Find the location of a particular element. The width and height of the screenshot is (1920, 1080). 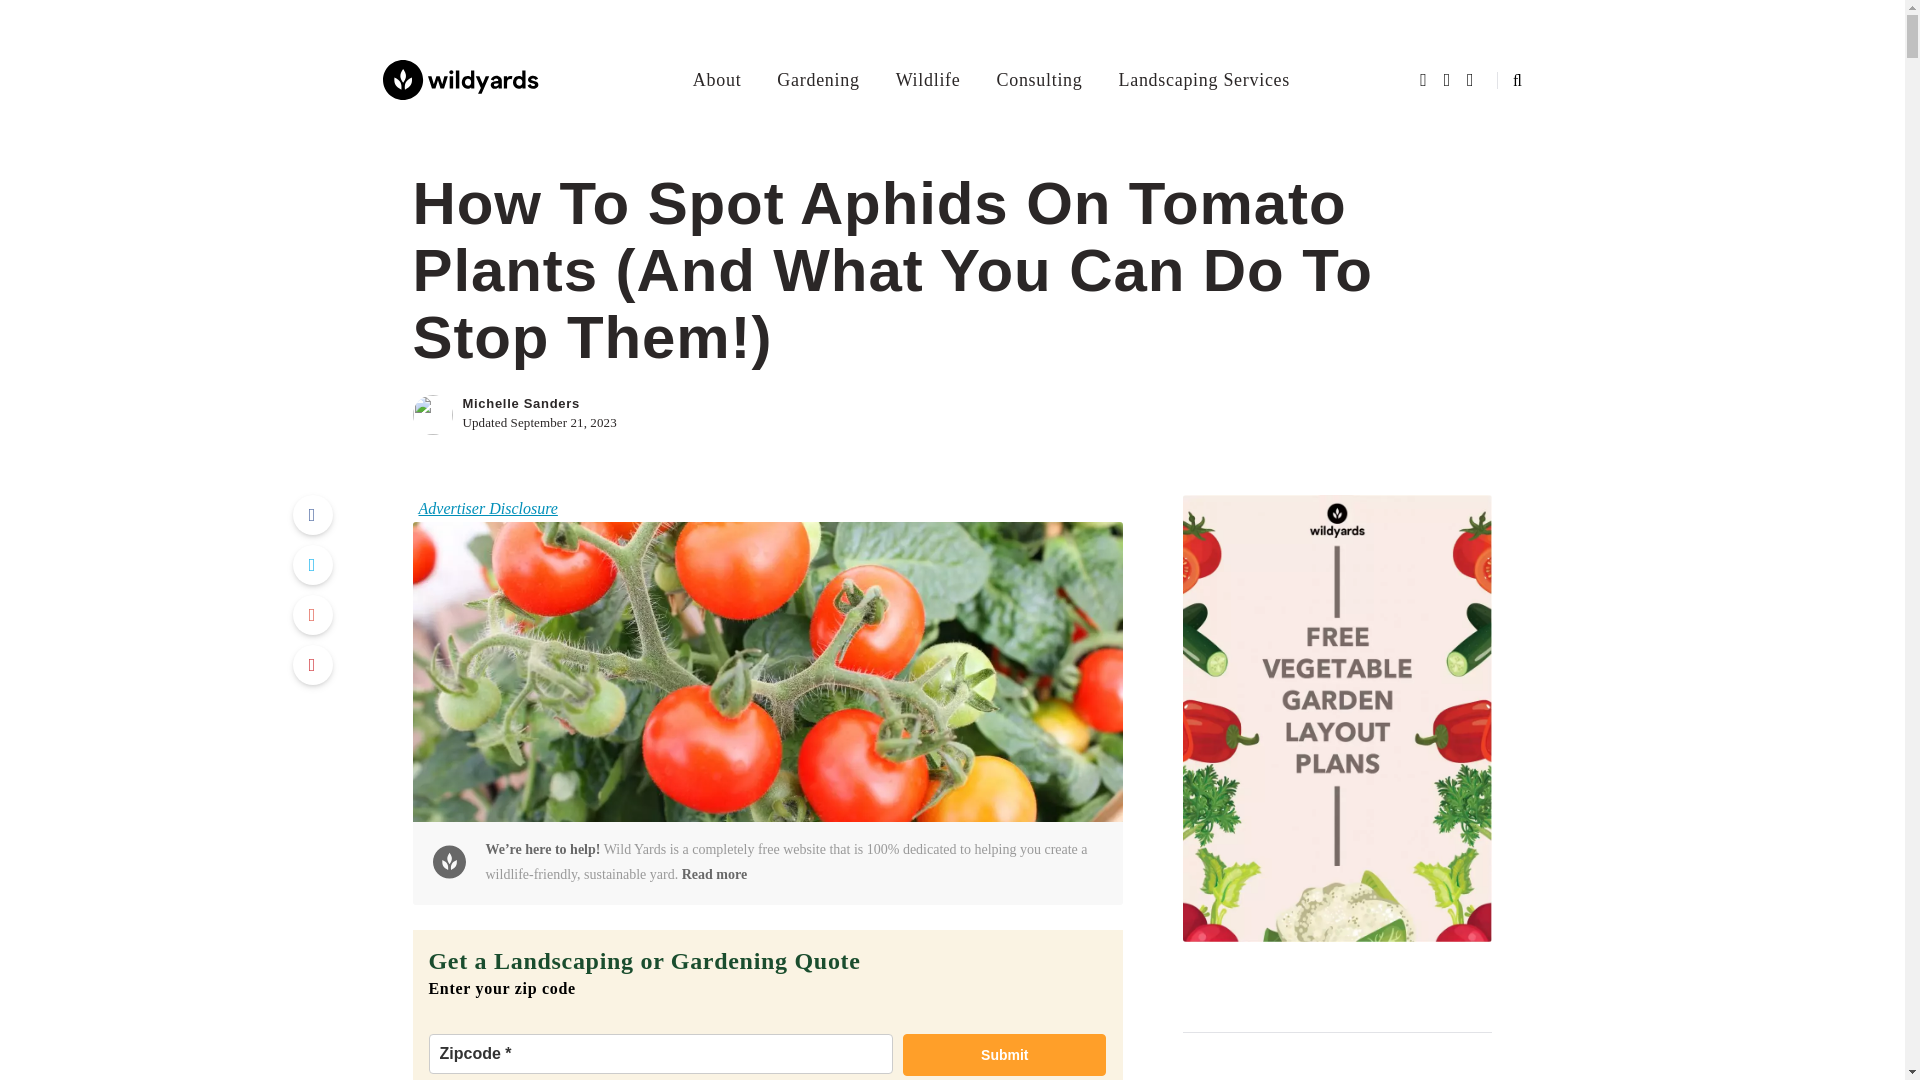

Read more is located at coordinates (714, 874).